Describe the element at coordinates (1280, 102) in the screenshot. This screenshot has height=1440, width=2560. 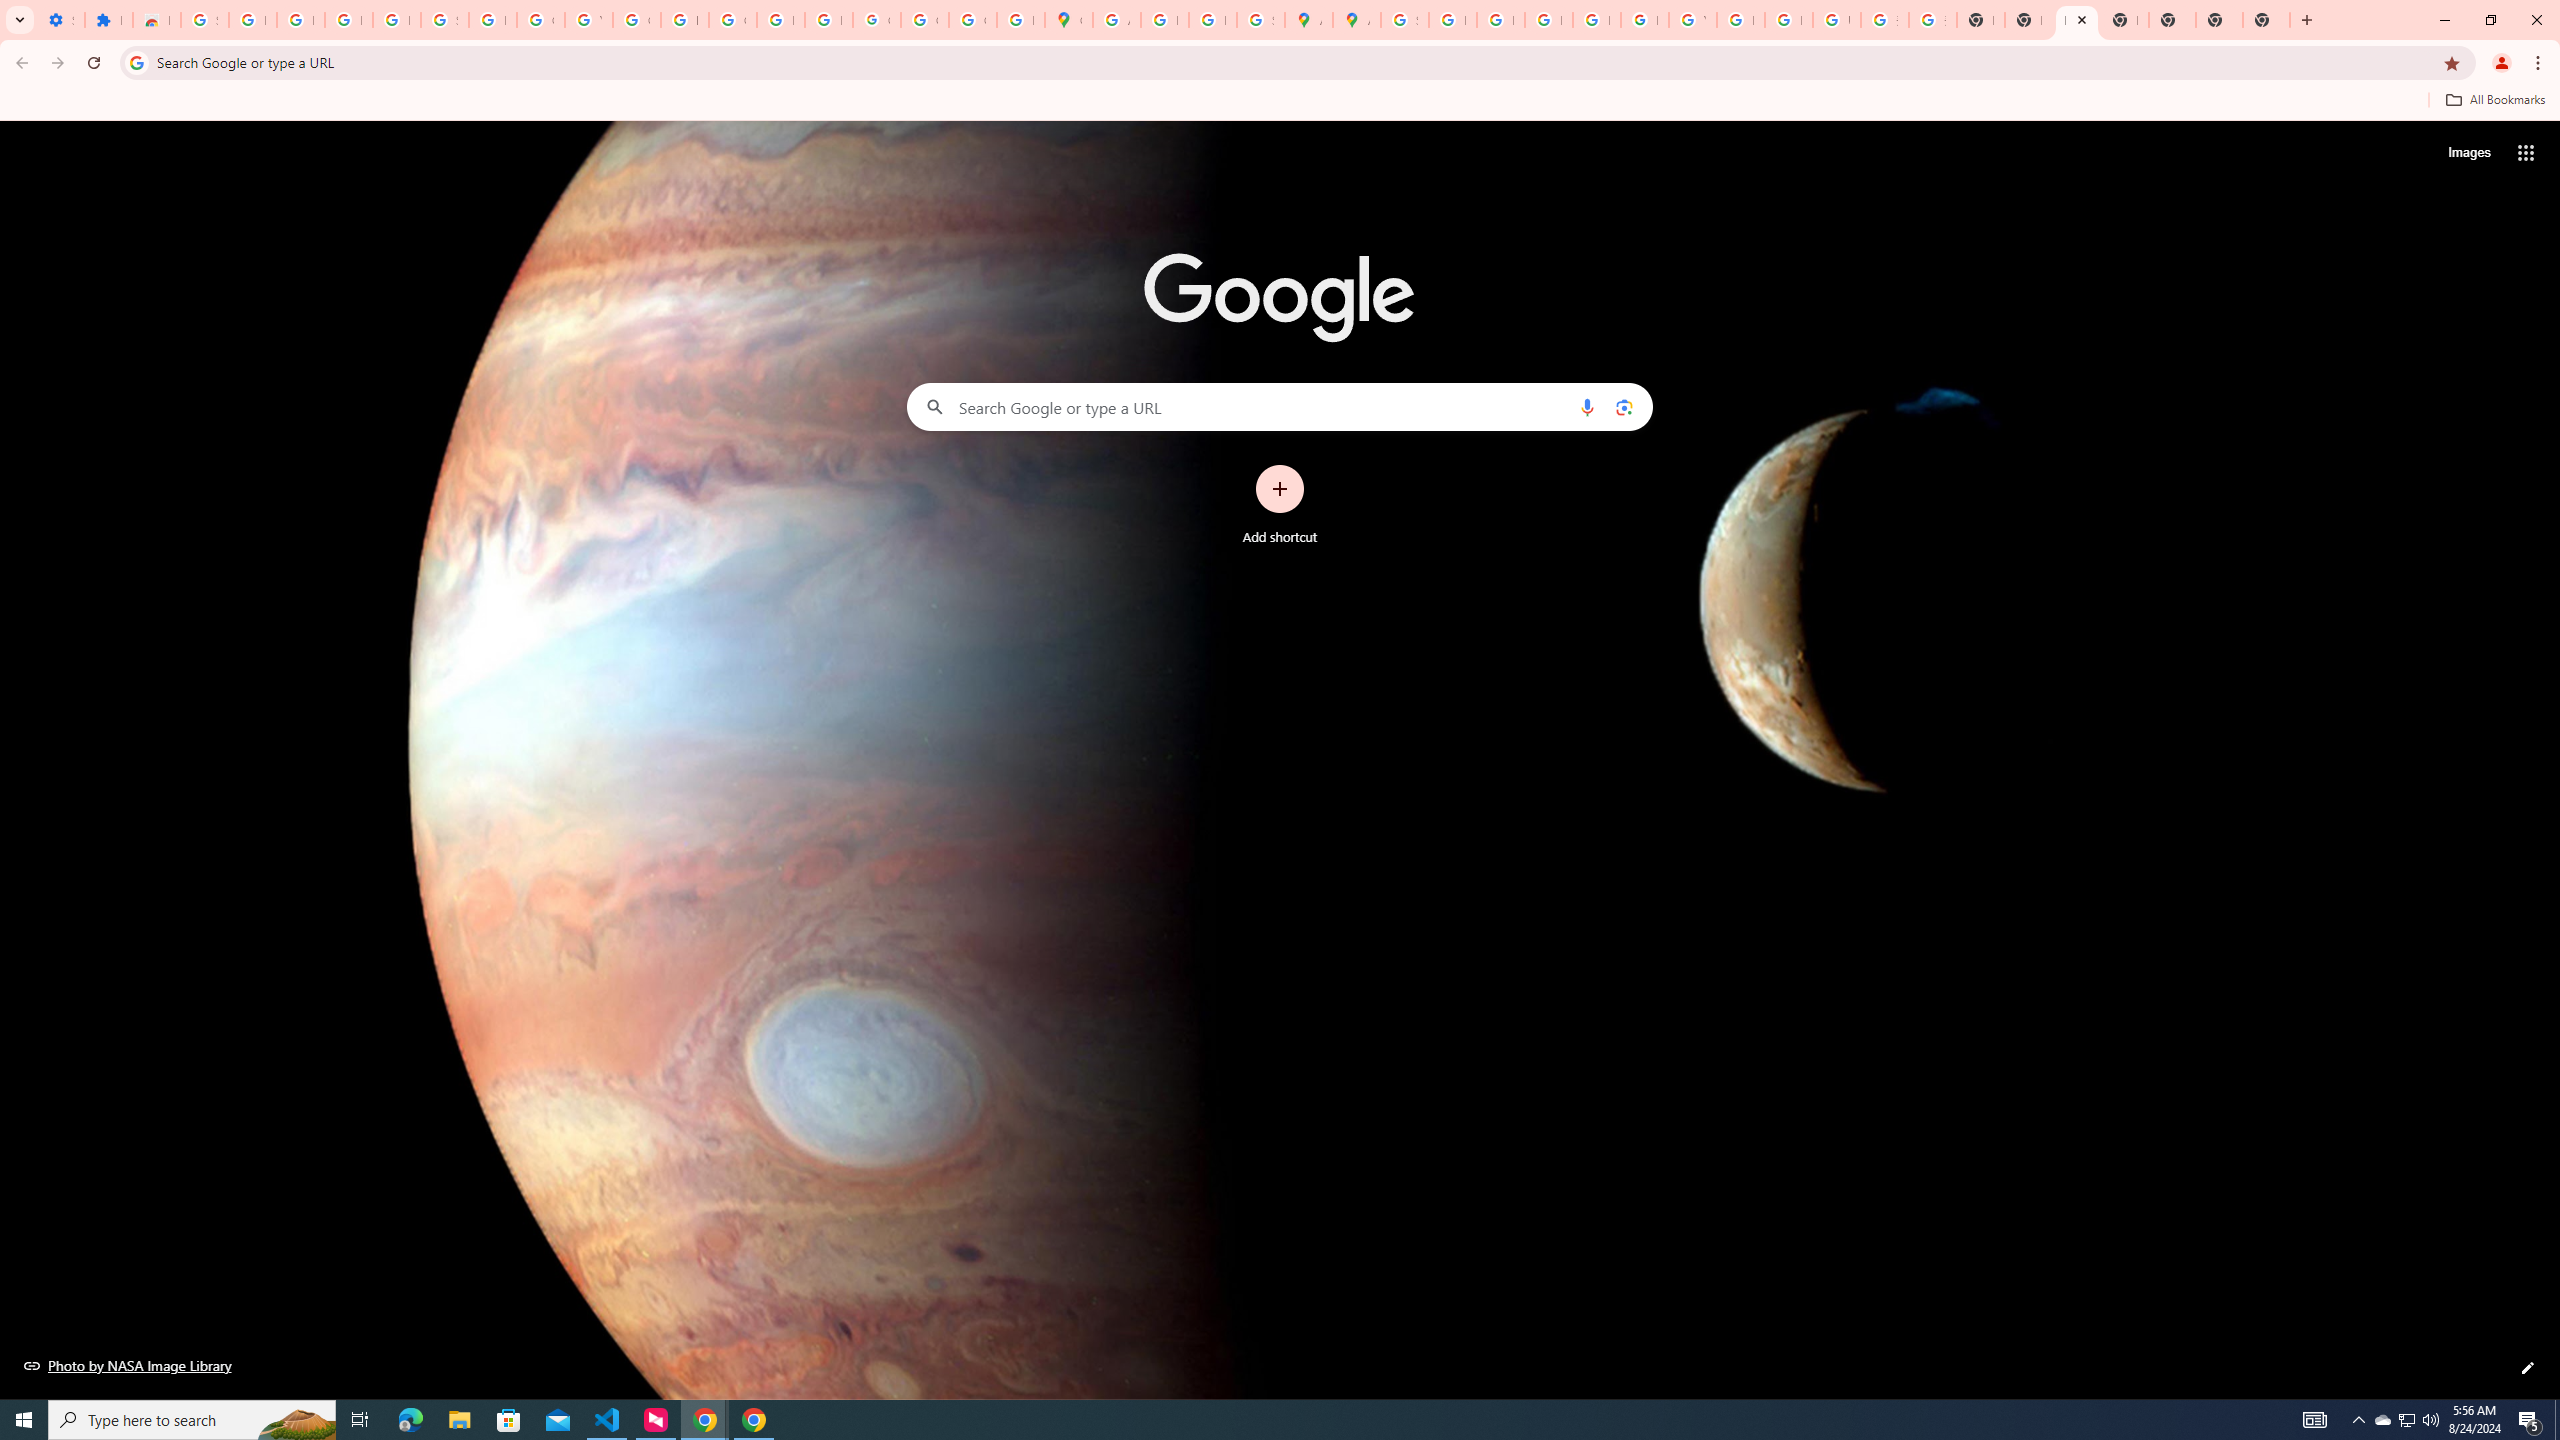
I see `Bookmarks` at that location.